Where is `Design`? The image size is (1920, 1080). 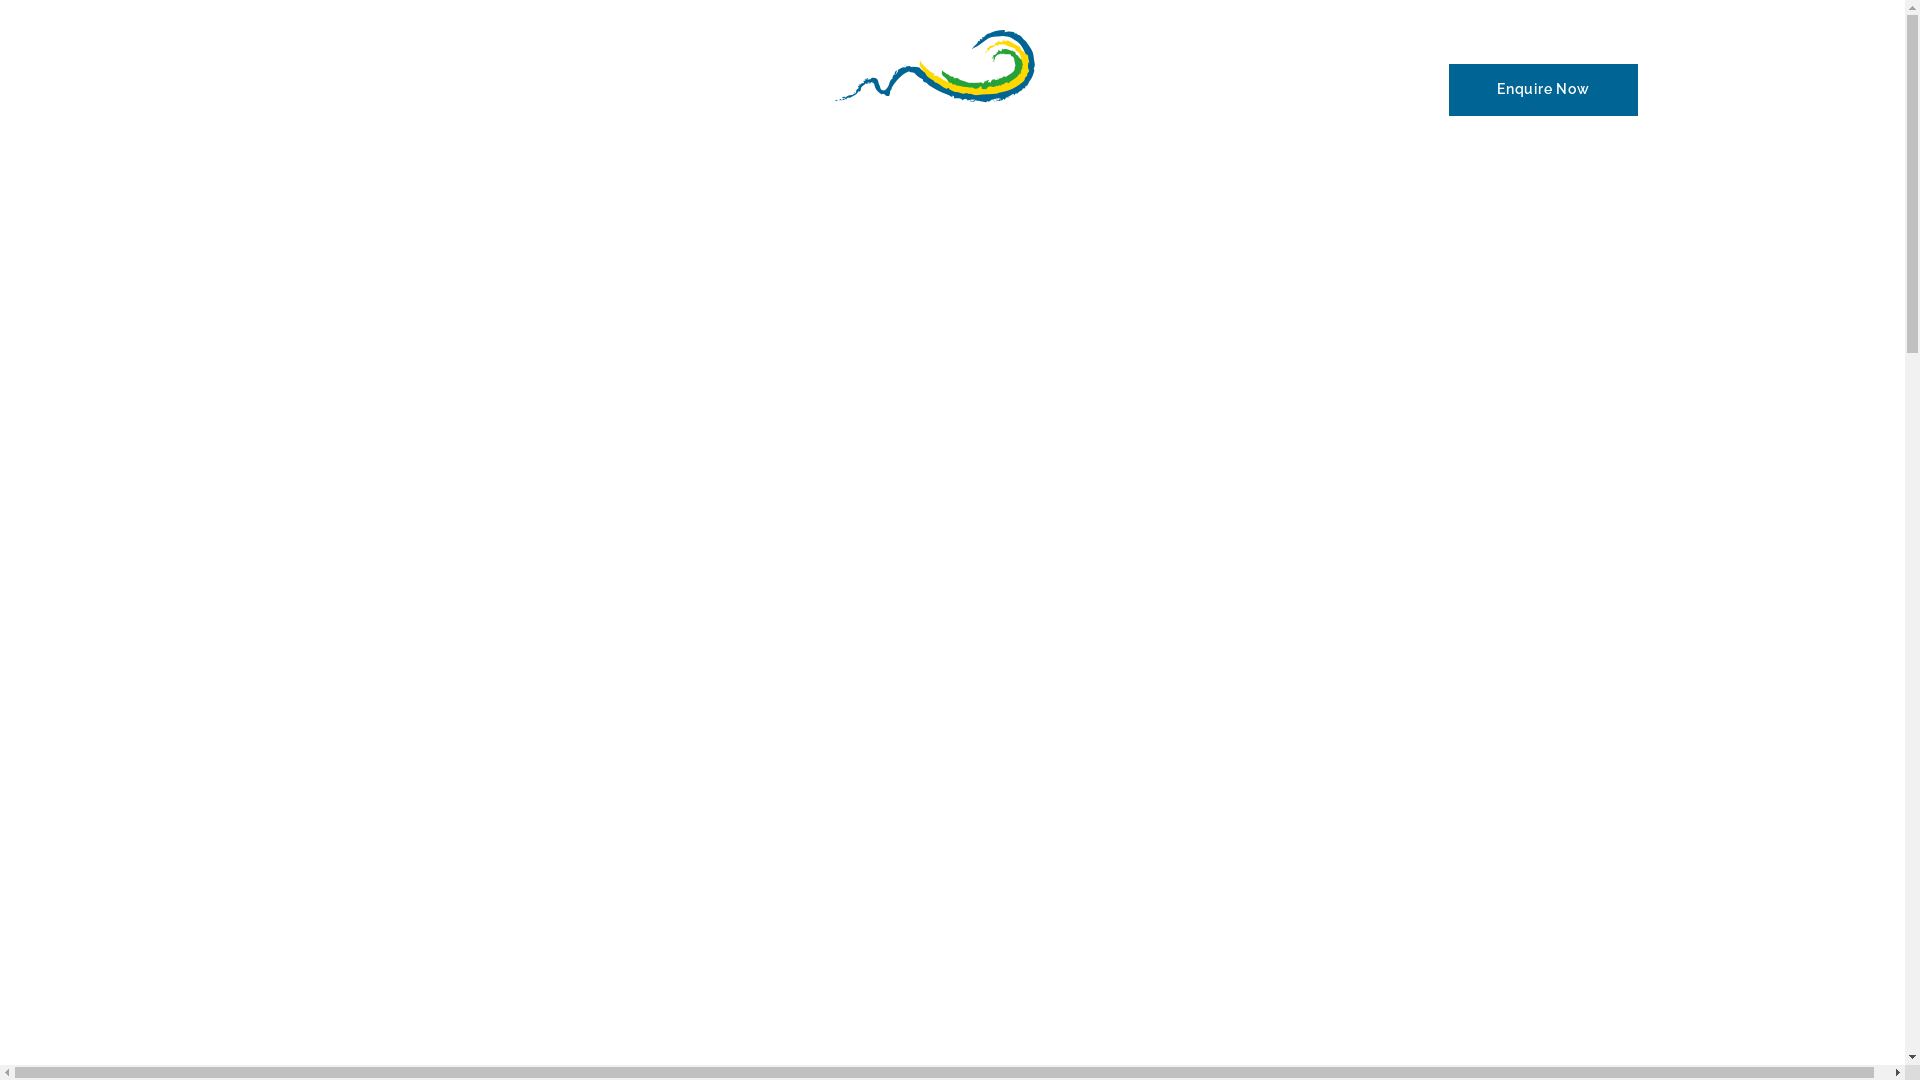 Design is located at coordinates (1188, 90).